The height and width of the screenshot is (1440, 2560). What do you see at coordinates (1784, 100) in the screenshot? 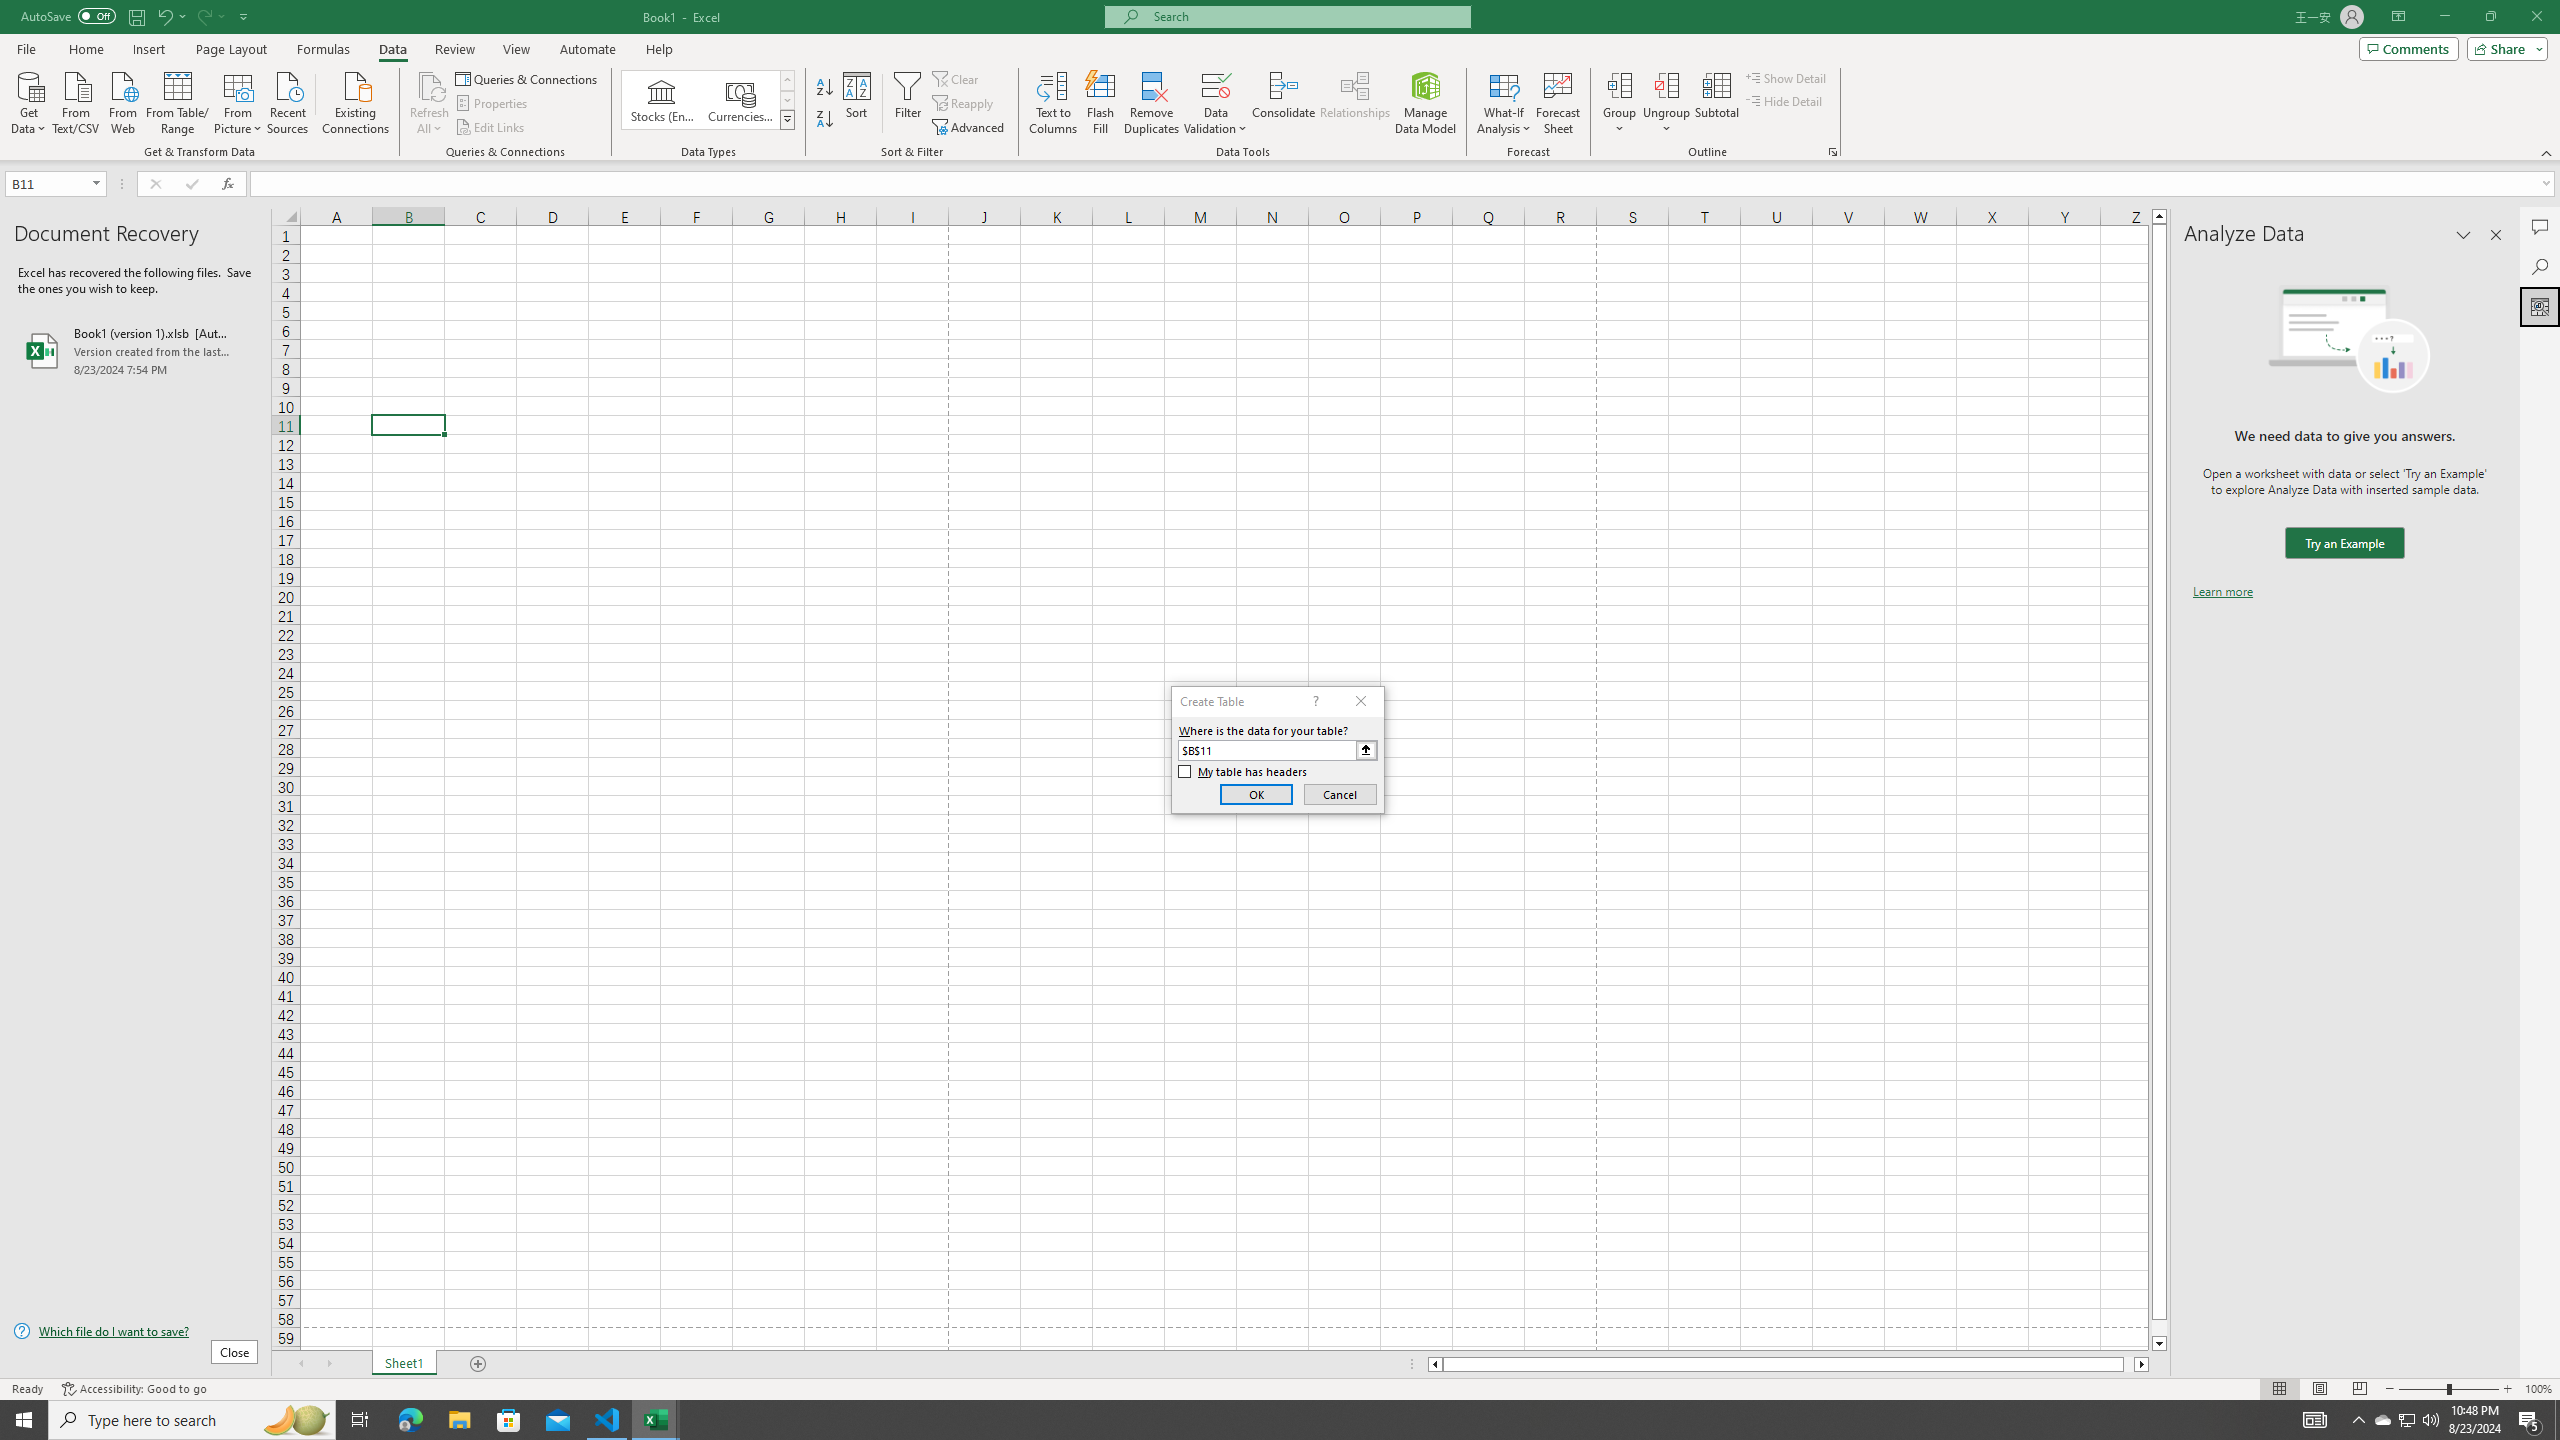
I see `Hide Detail` at bounding box center [1784, 100].